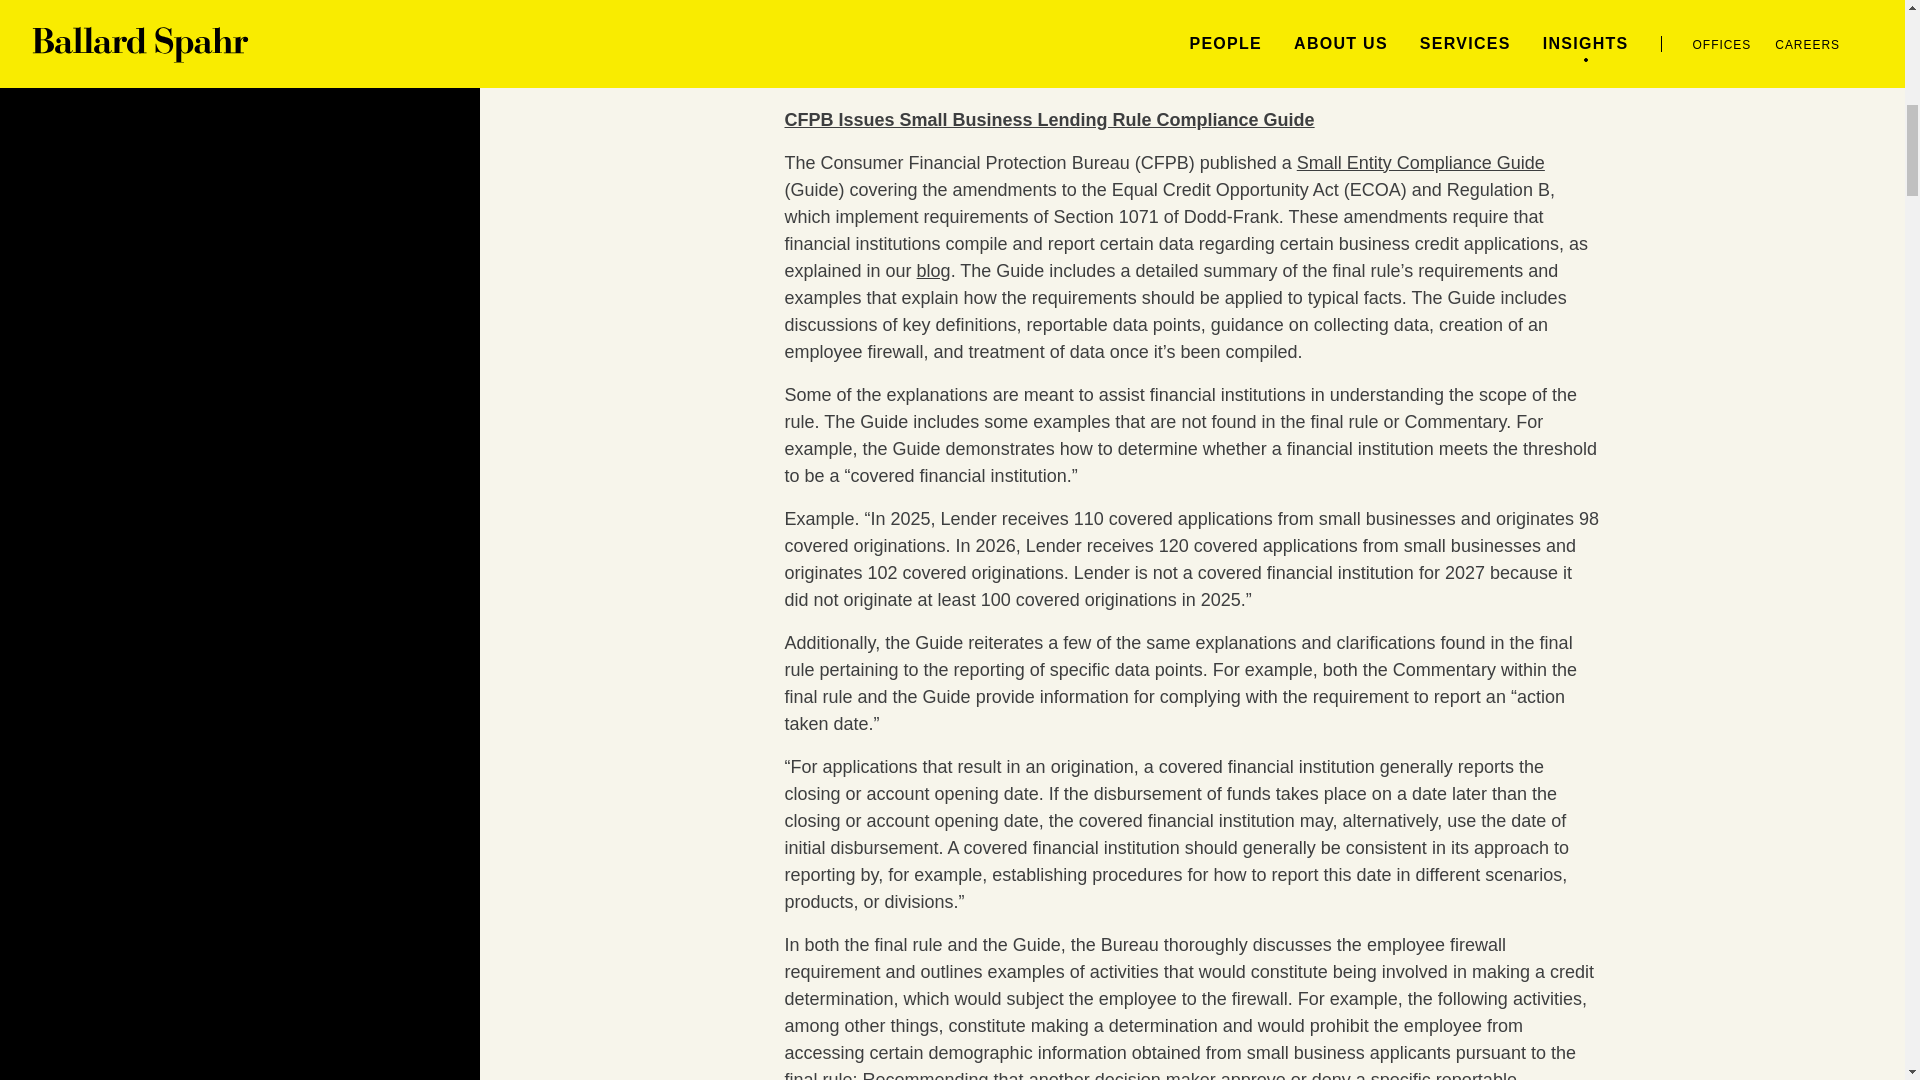 The height and width of the screenshot is (1080, 1920). I want to click on CFPB Issues Small Business Lending Rule Compliance Guide, so click(1048, 120).